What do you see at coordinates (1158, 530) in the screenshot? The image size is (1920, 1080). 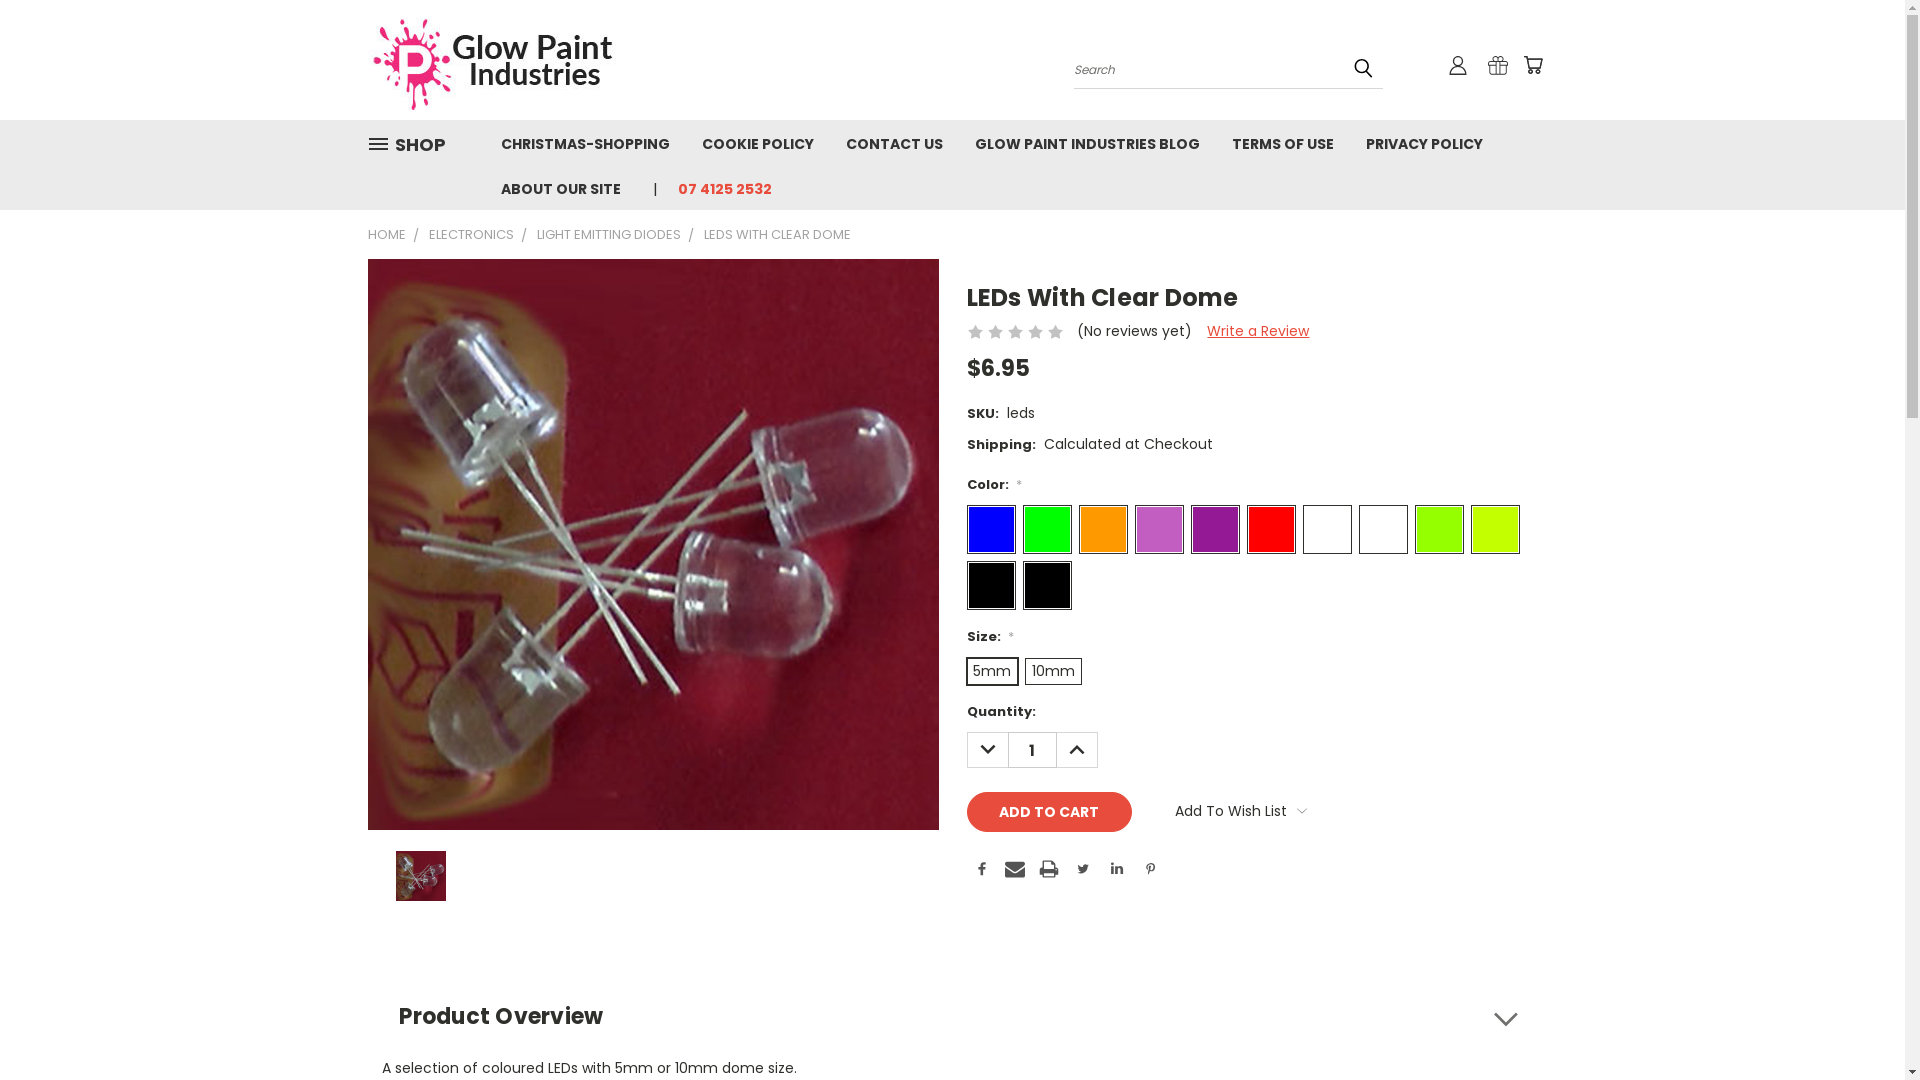 I see `Pink` at bounding box center [1158, 530].